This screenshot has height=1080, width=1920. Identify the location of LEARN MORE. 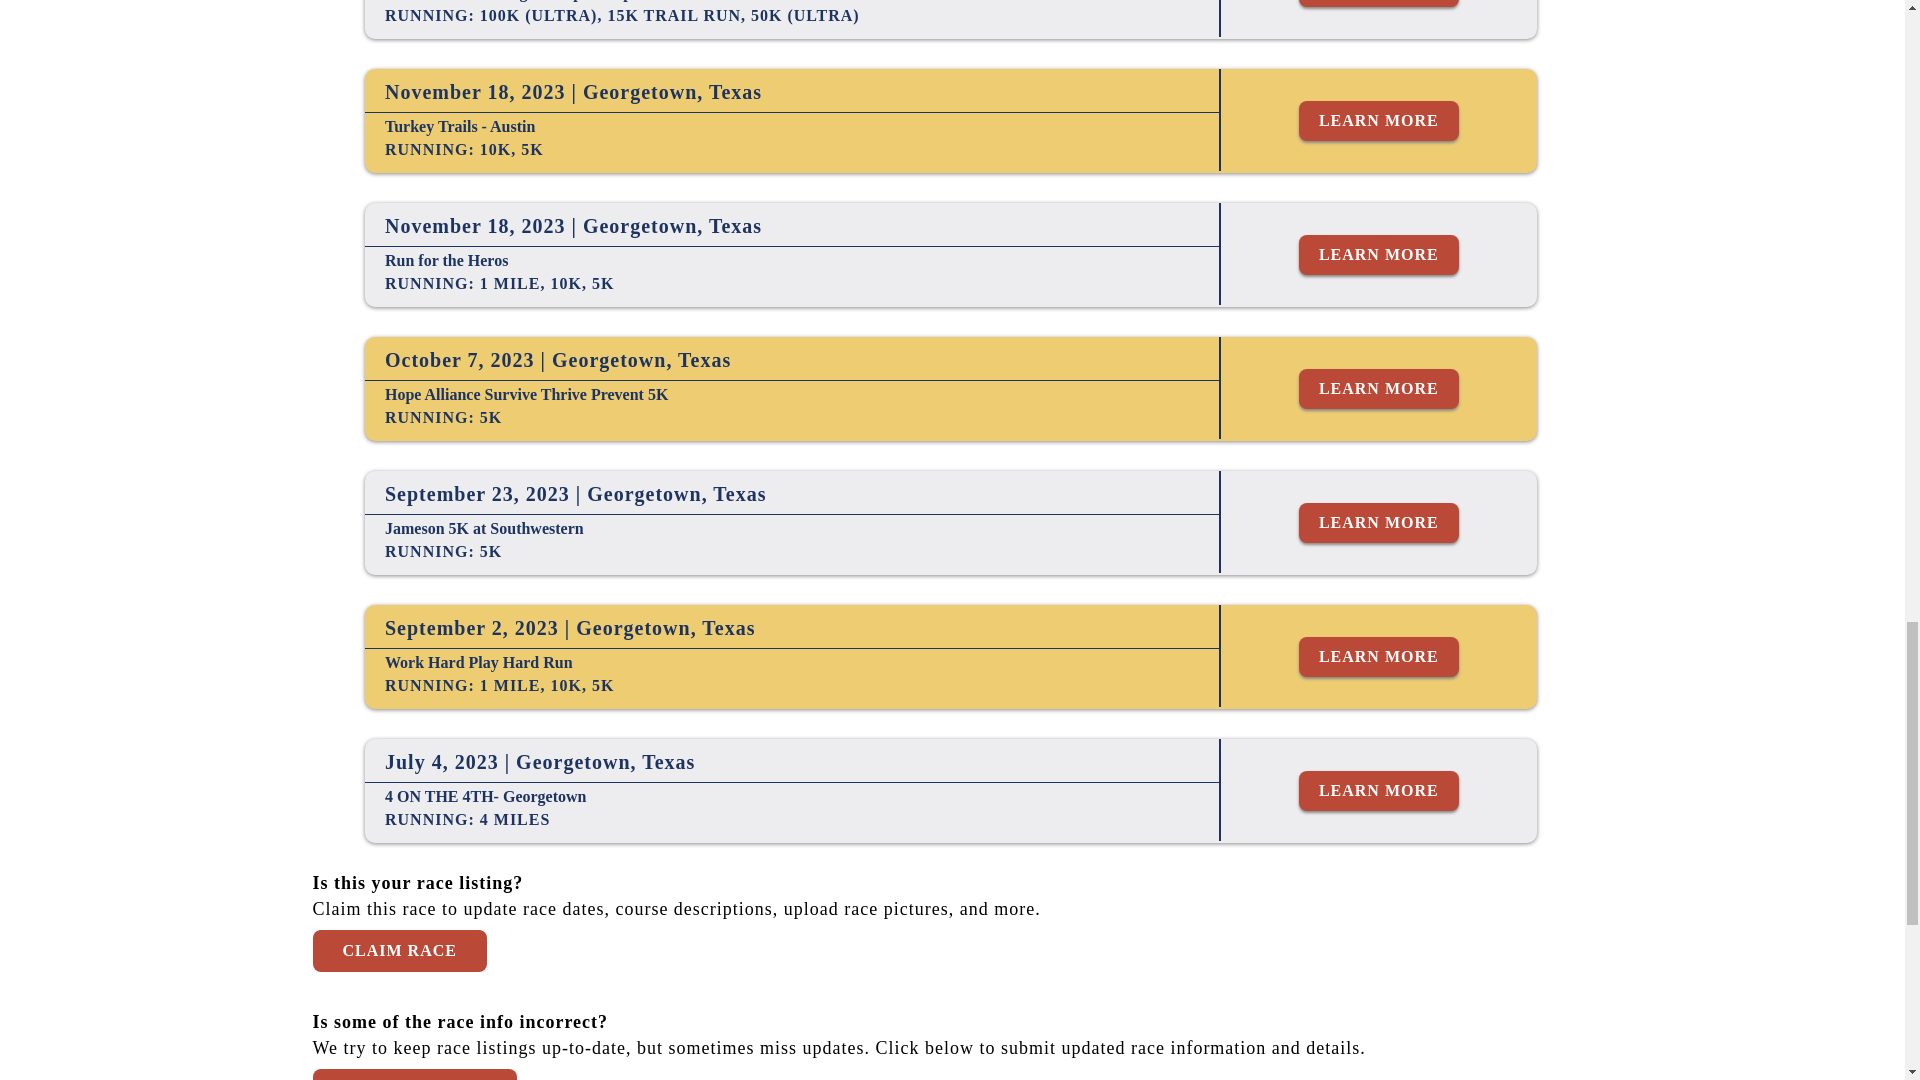
(1379, 3).